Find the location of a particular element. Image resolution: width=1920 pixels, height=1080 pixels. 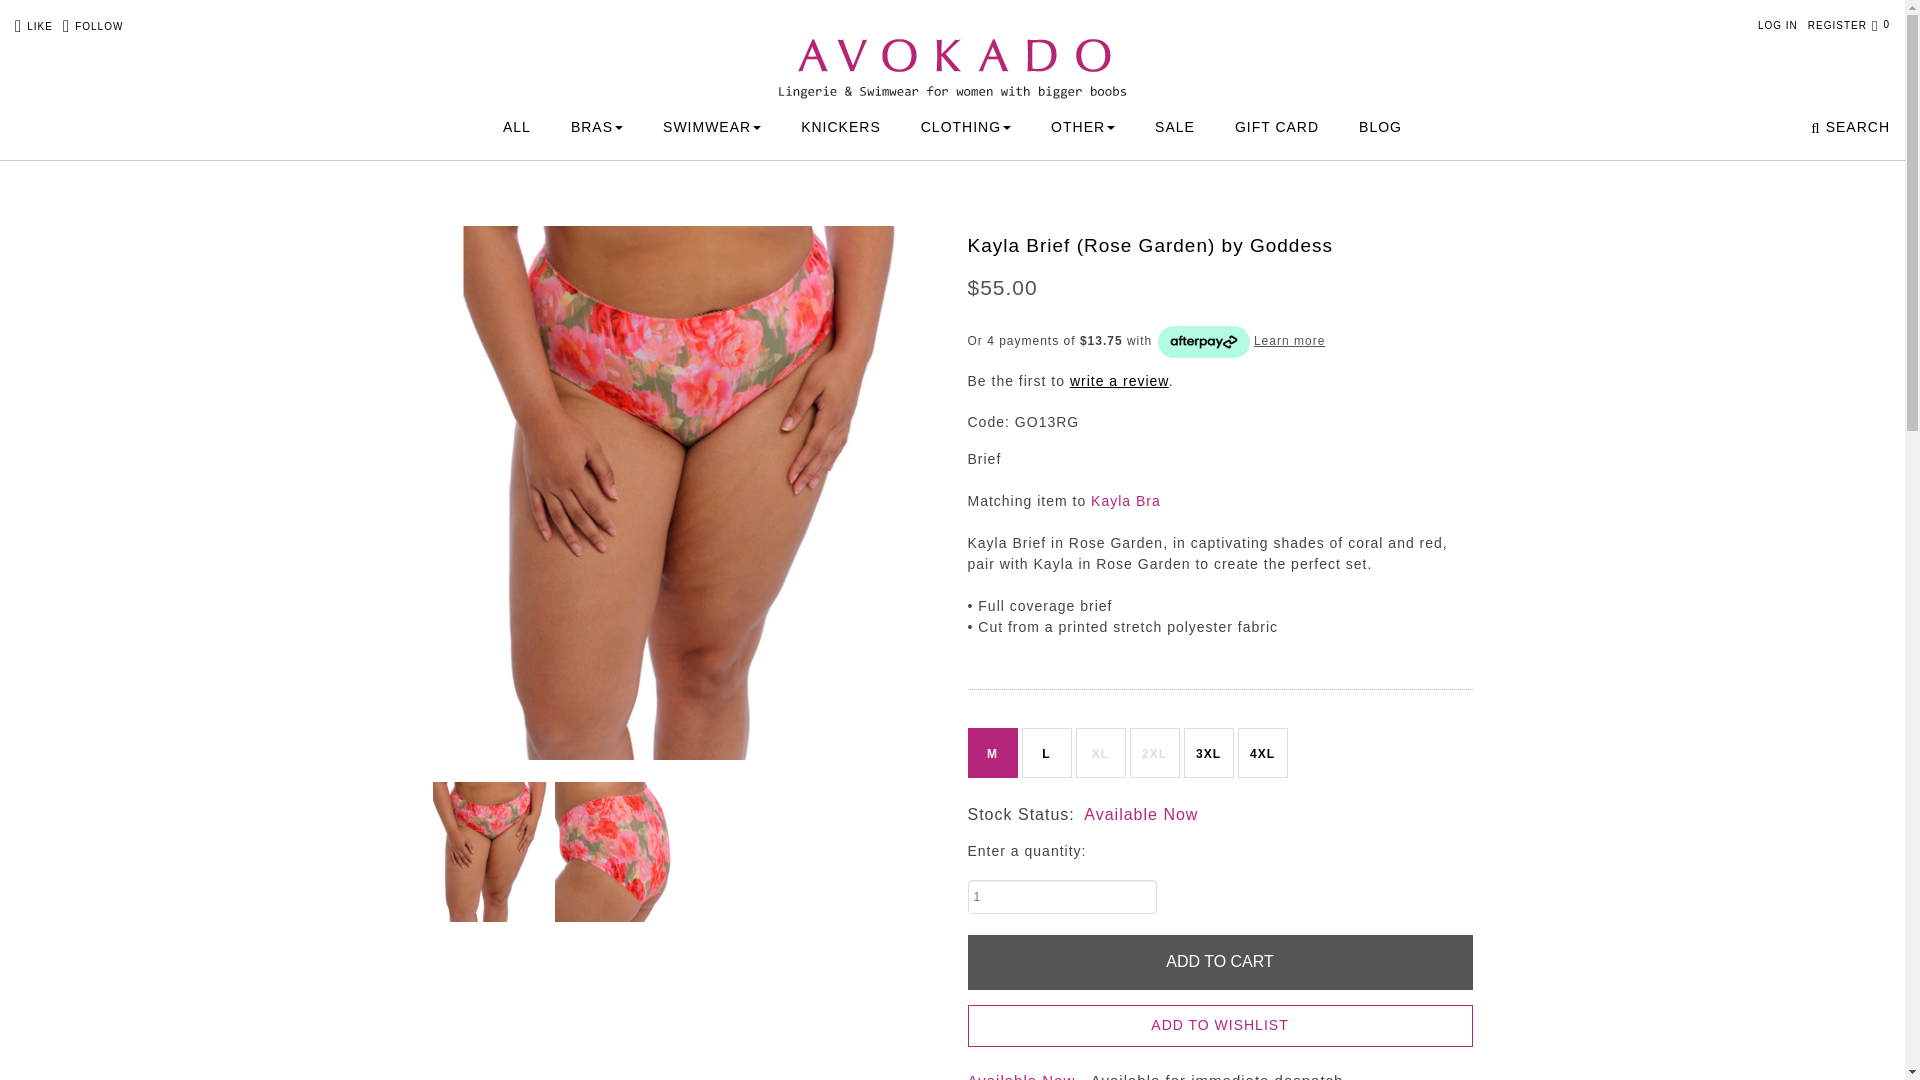

REGISTER is located at coordinates (1837, 26).